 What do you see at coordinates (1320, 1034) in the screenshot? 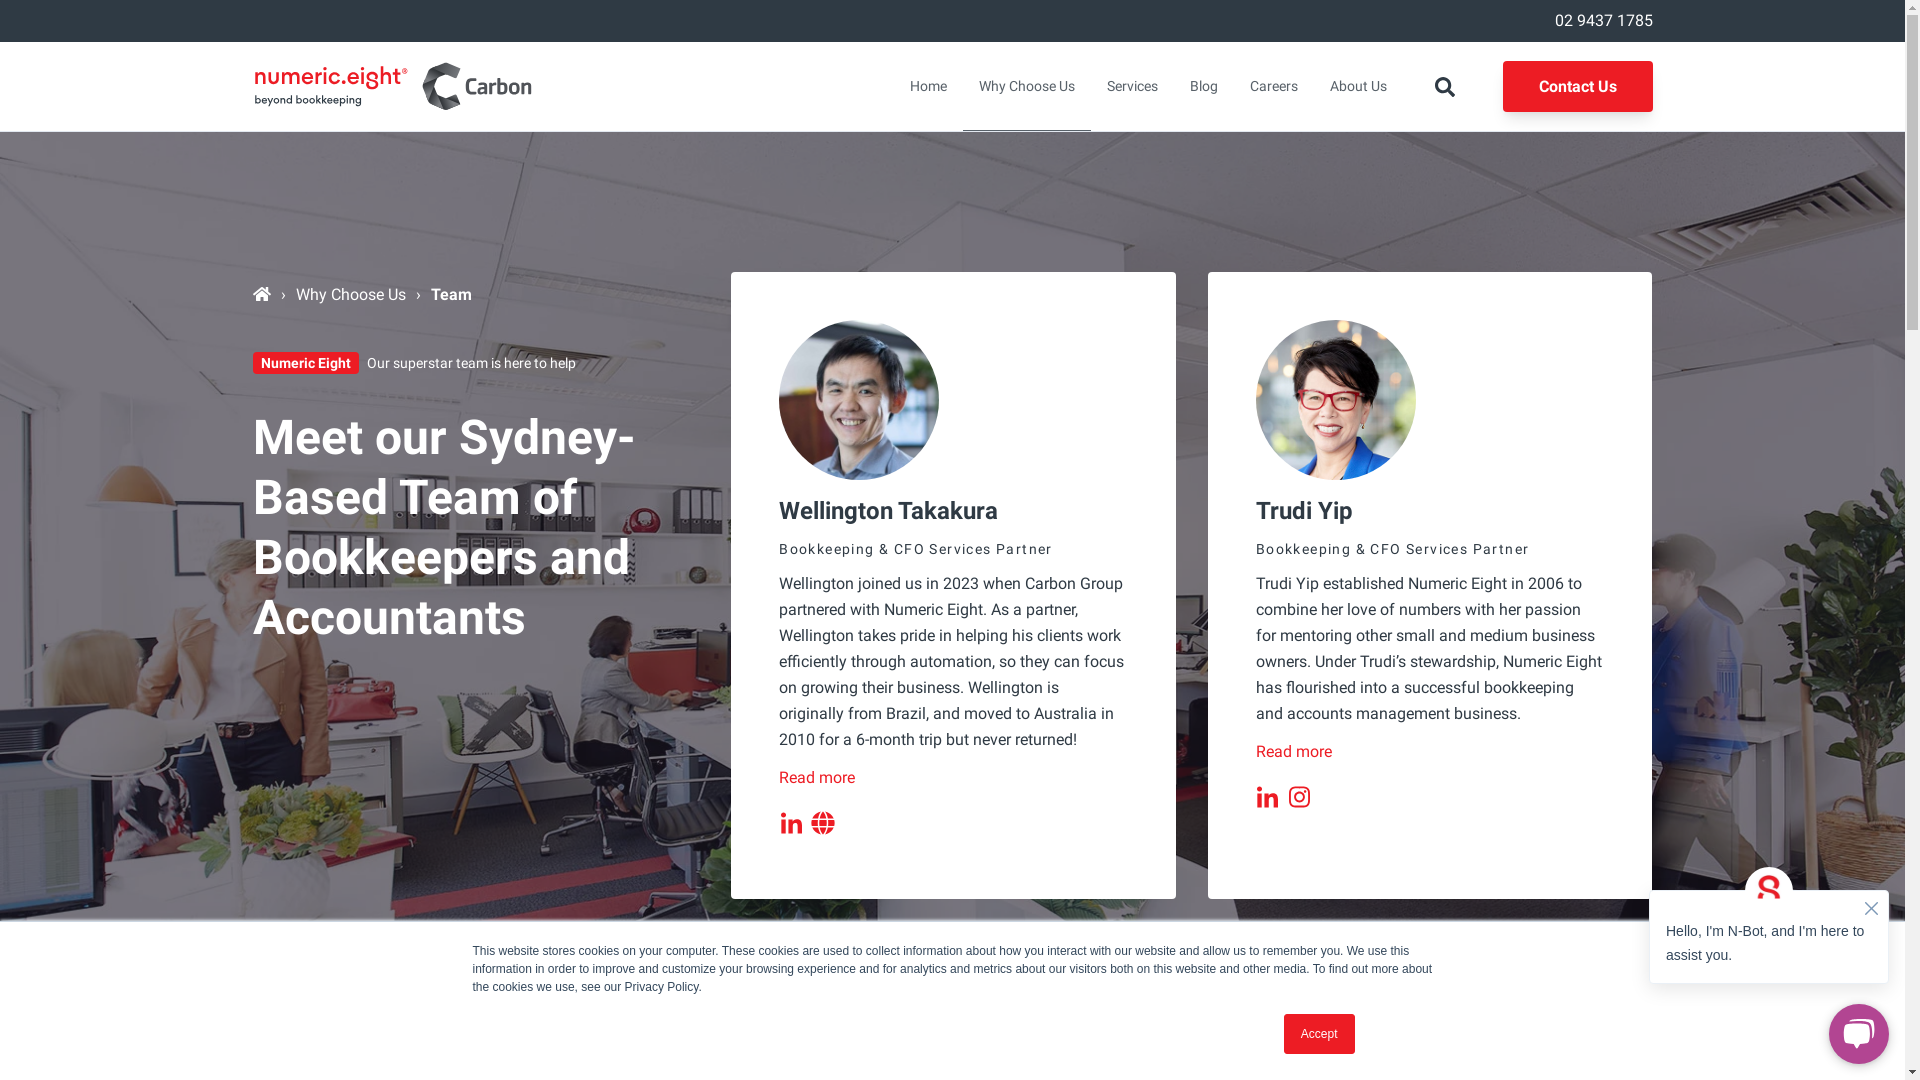
I see `Accept` at bounding box center [1320, 1034].